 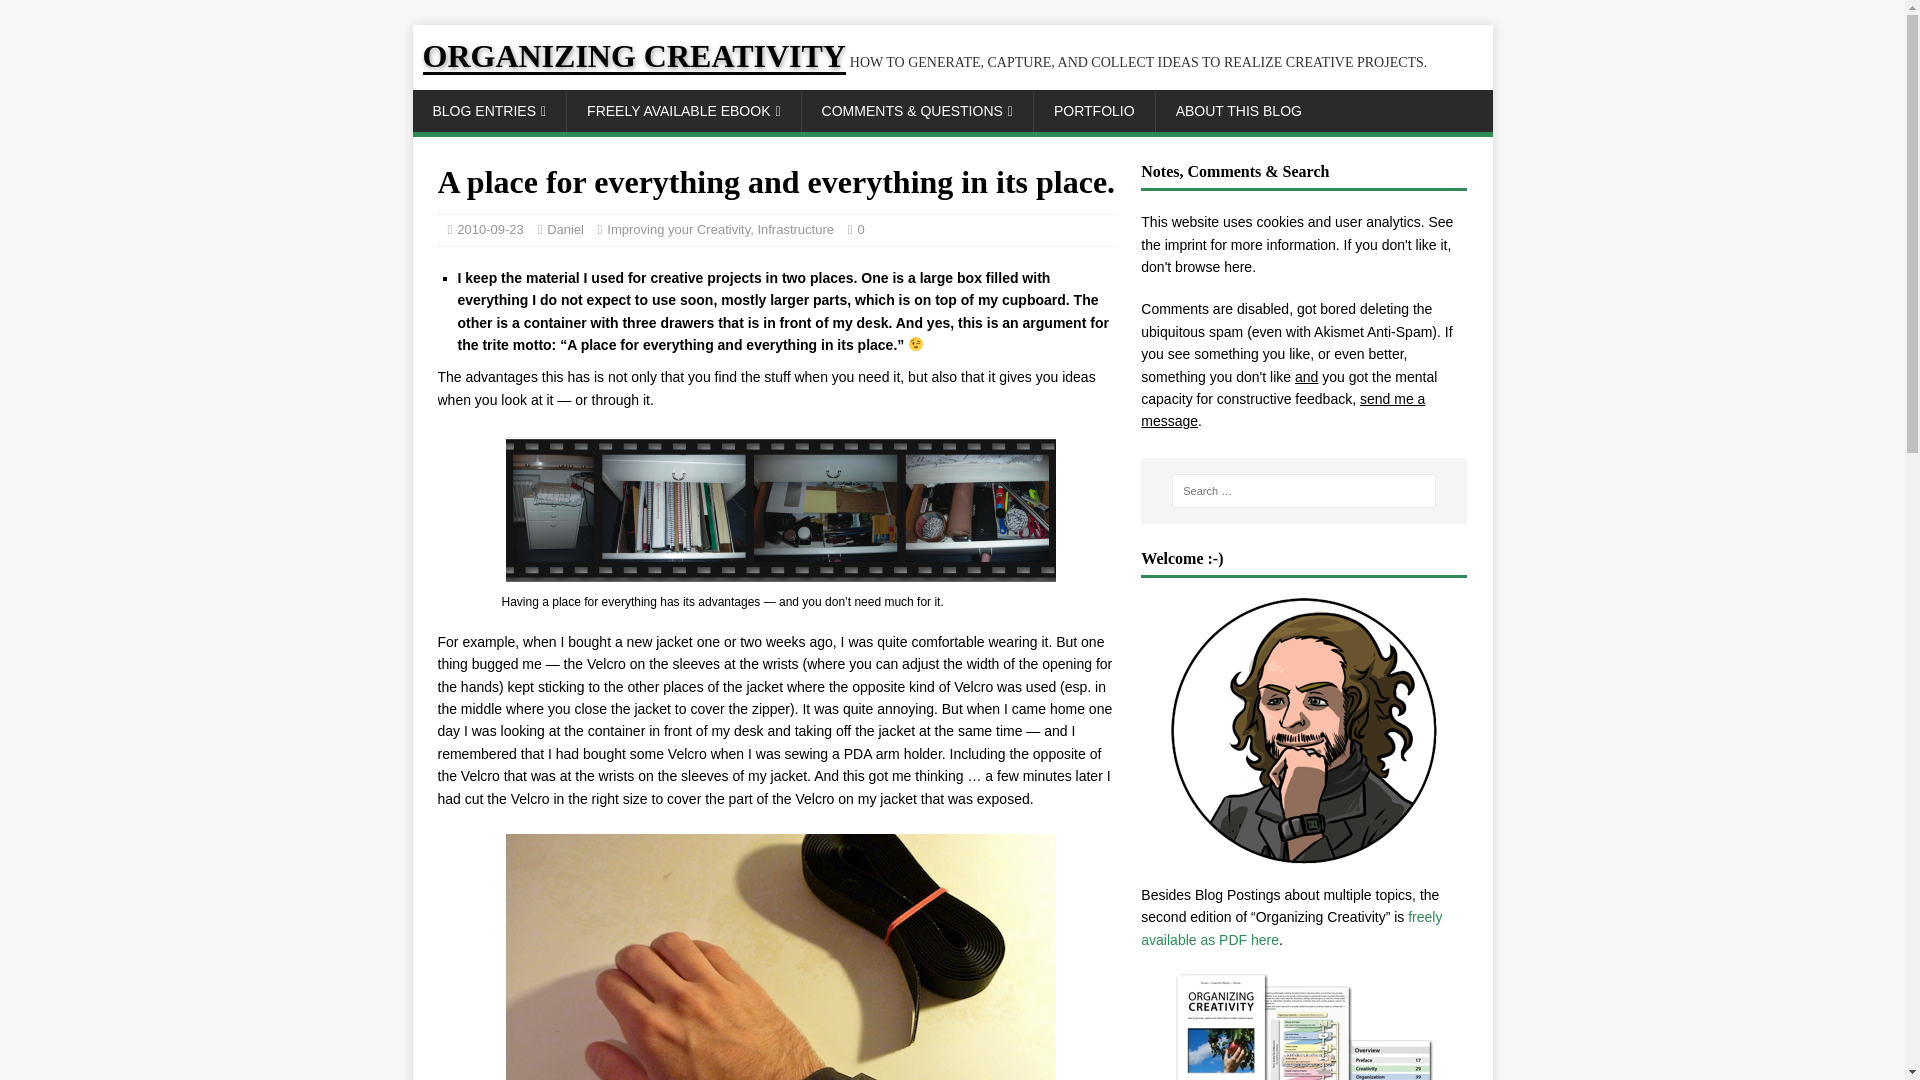 I want to click on FREELY AVAILABLE EBOOK, so click(x=683, y=110).